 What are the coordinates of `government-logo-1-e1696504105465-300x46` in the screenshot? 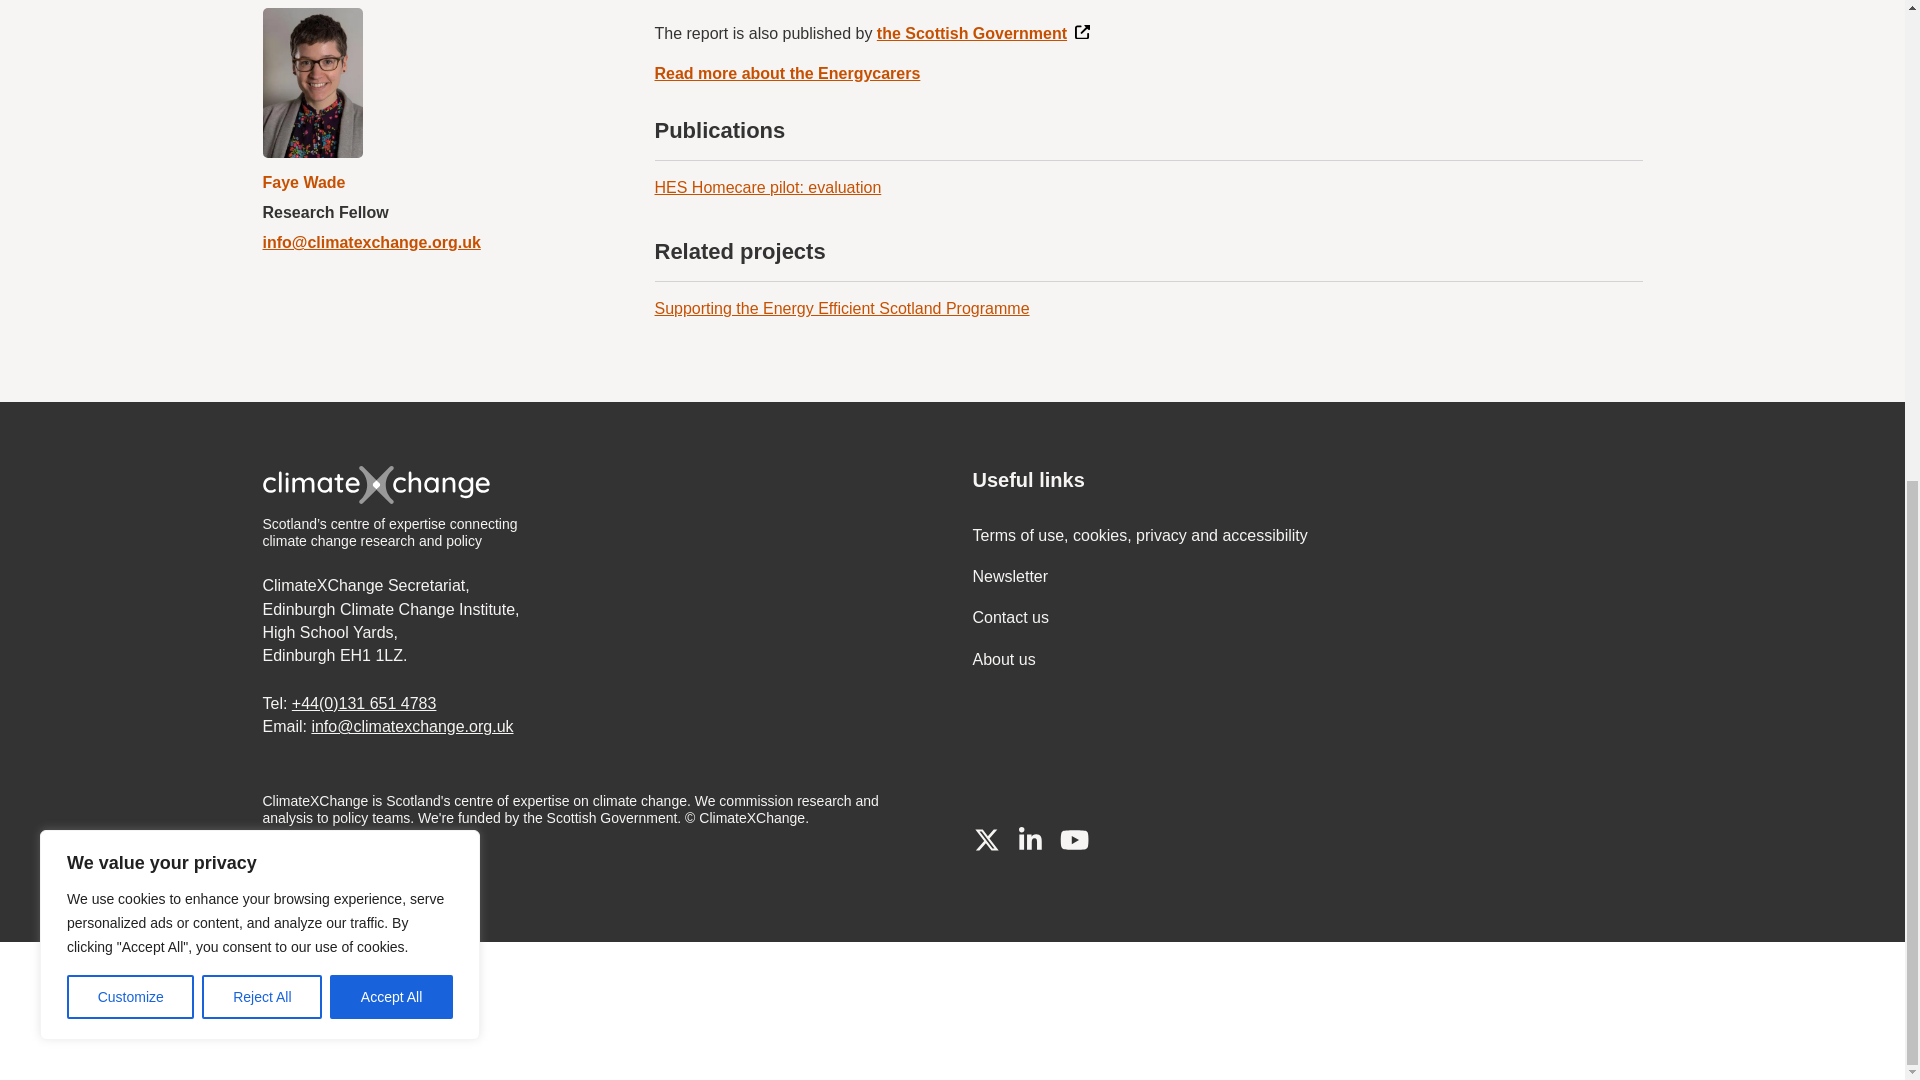 It's located at (238, 1011).